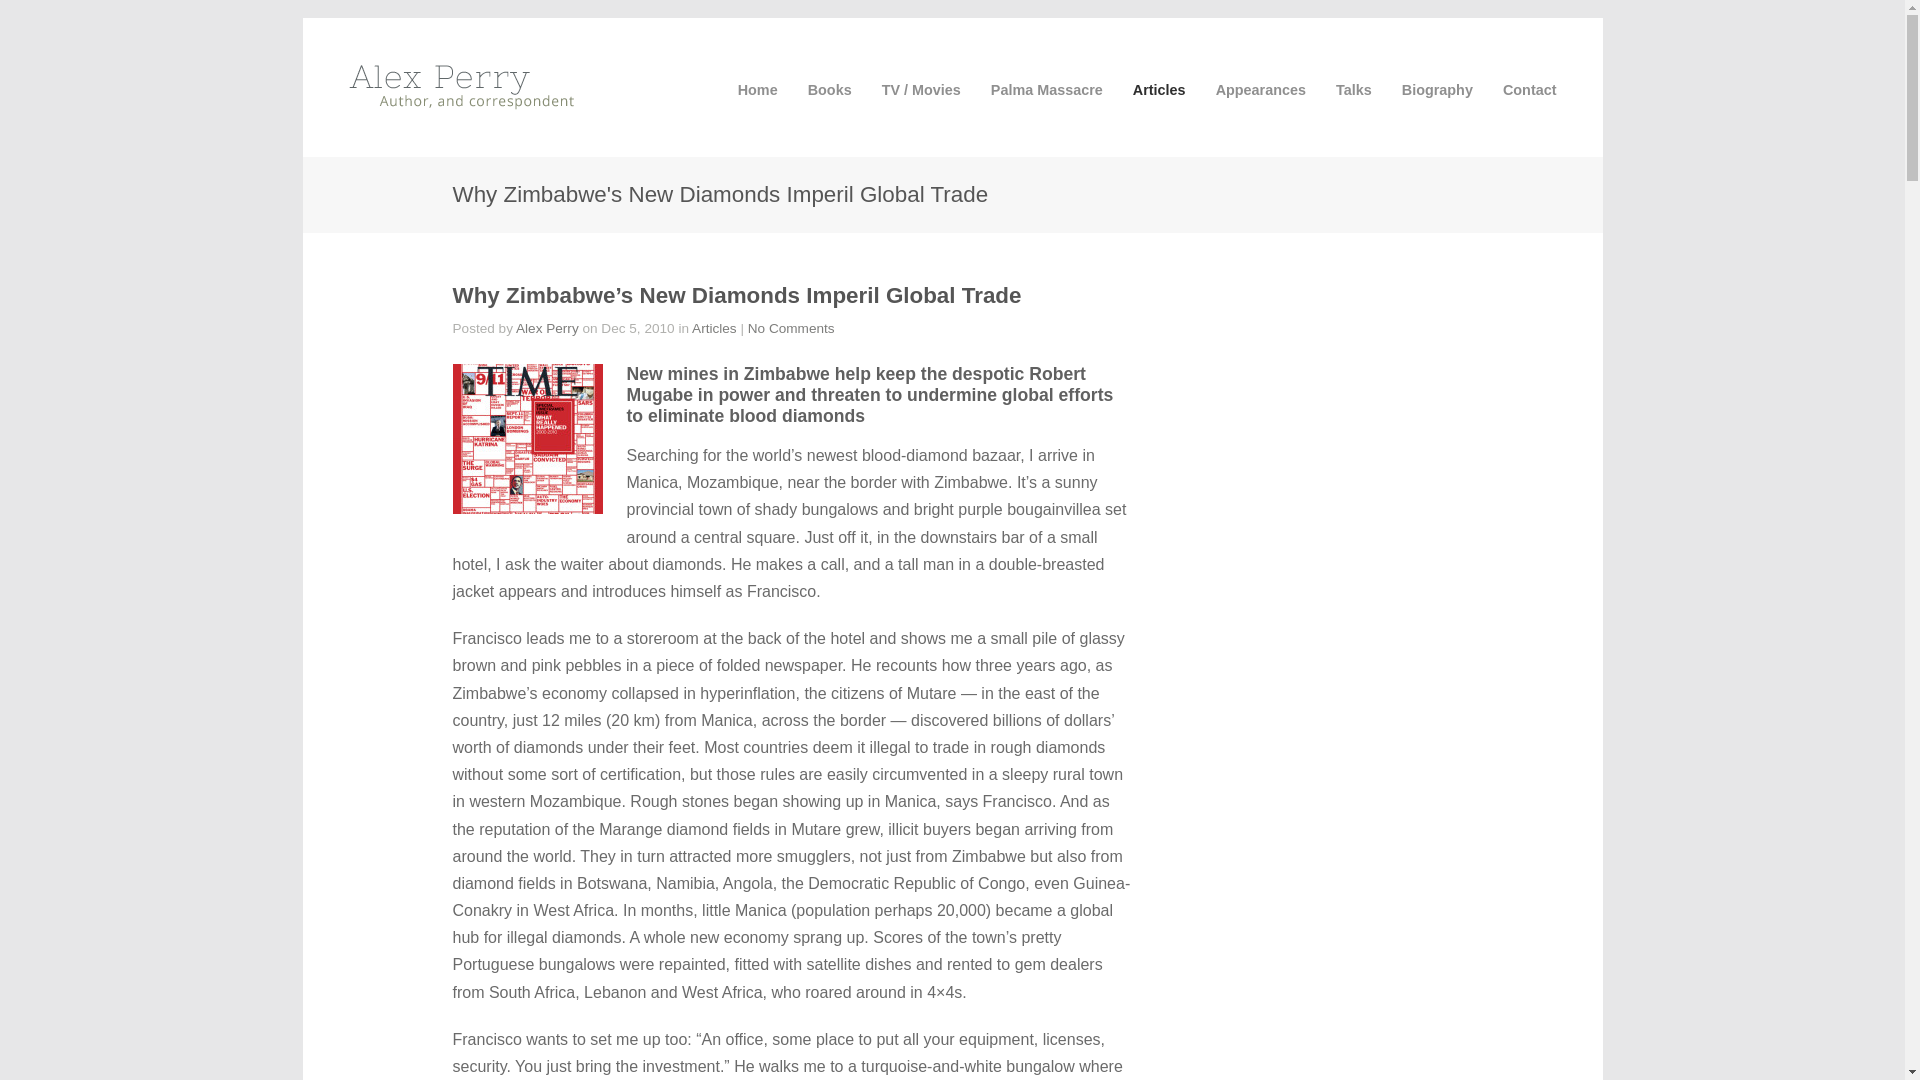  I want to click on Biography, so click(1436, 90).